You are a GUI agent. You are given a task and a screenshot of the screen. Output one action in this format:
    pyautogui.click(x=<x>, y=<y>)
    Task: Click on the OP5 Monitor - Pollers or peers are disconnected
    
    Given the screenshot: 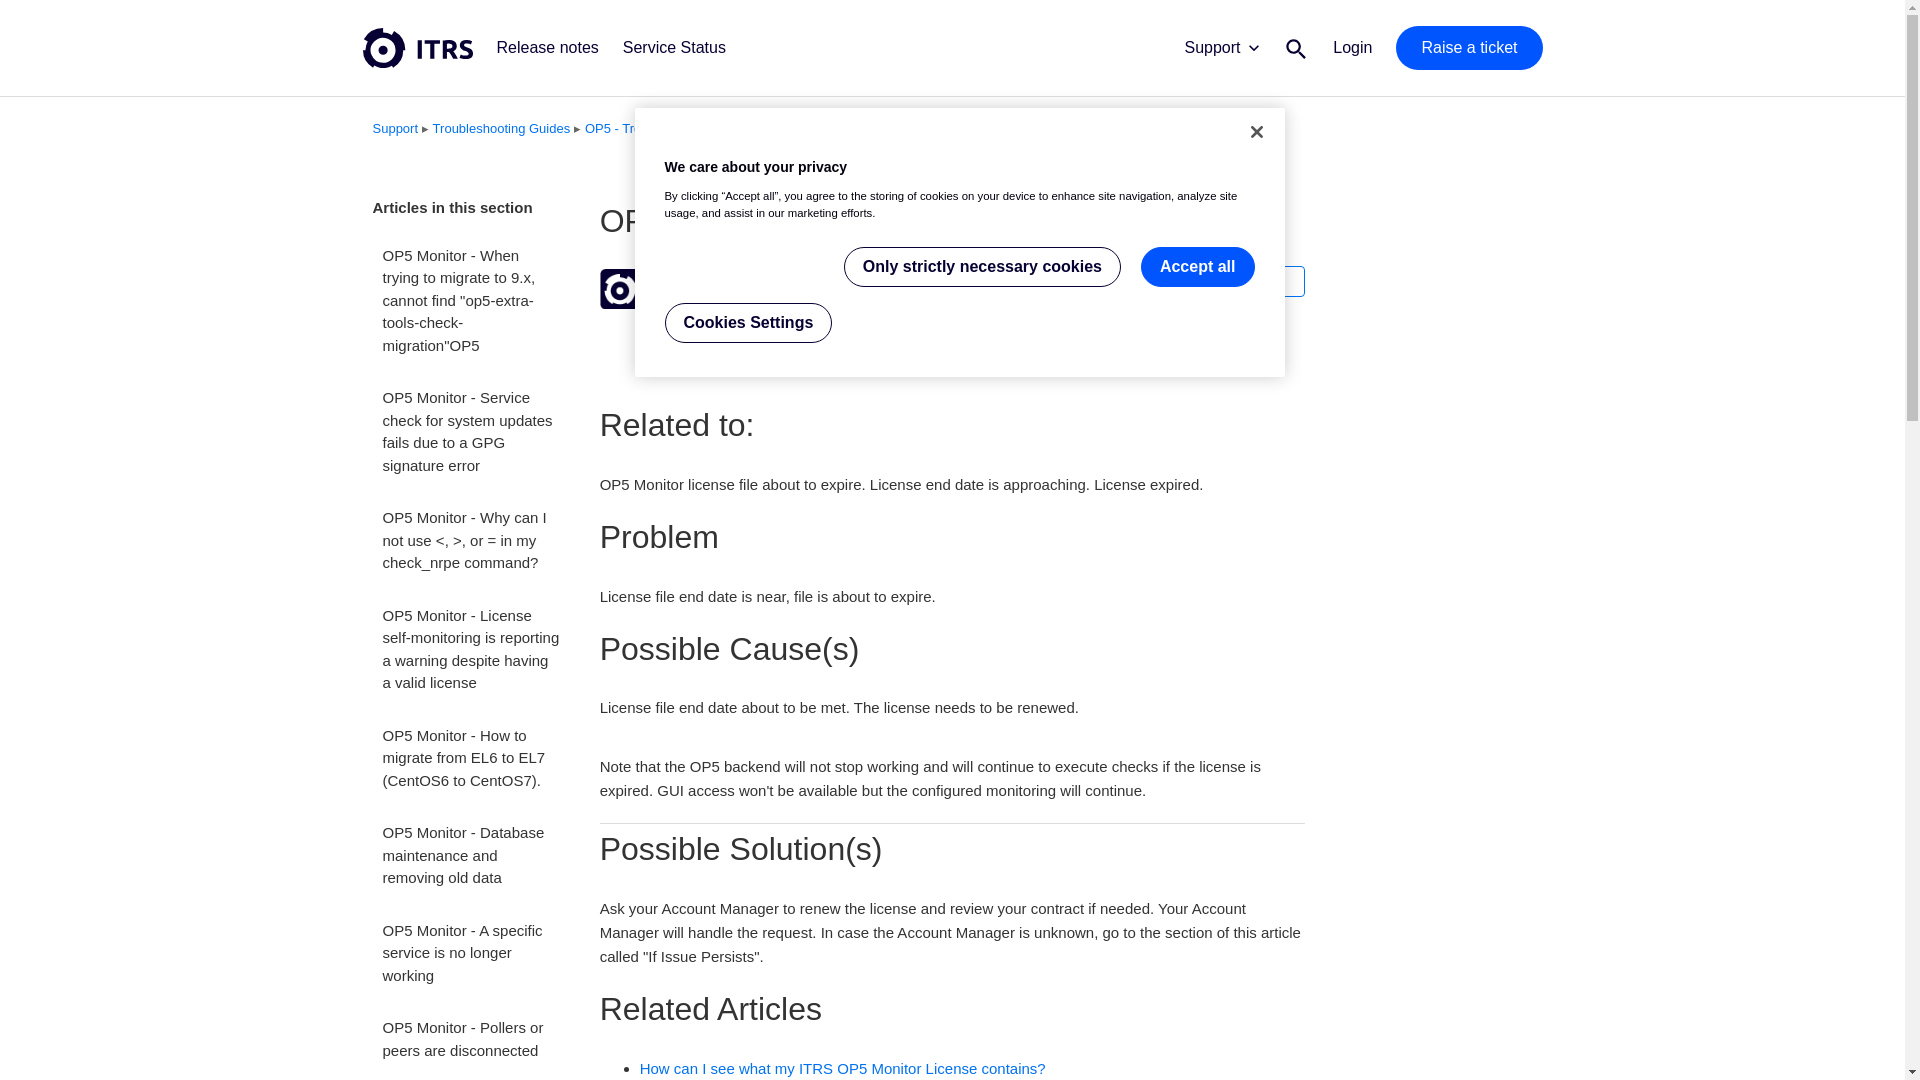 What is the action you would take?
    pyautogui.click(x=470, y=1039)
    